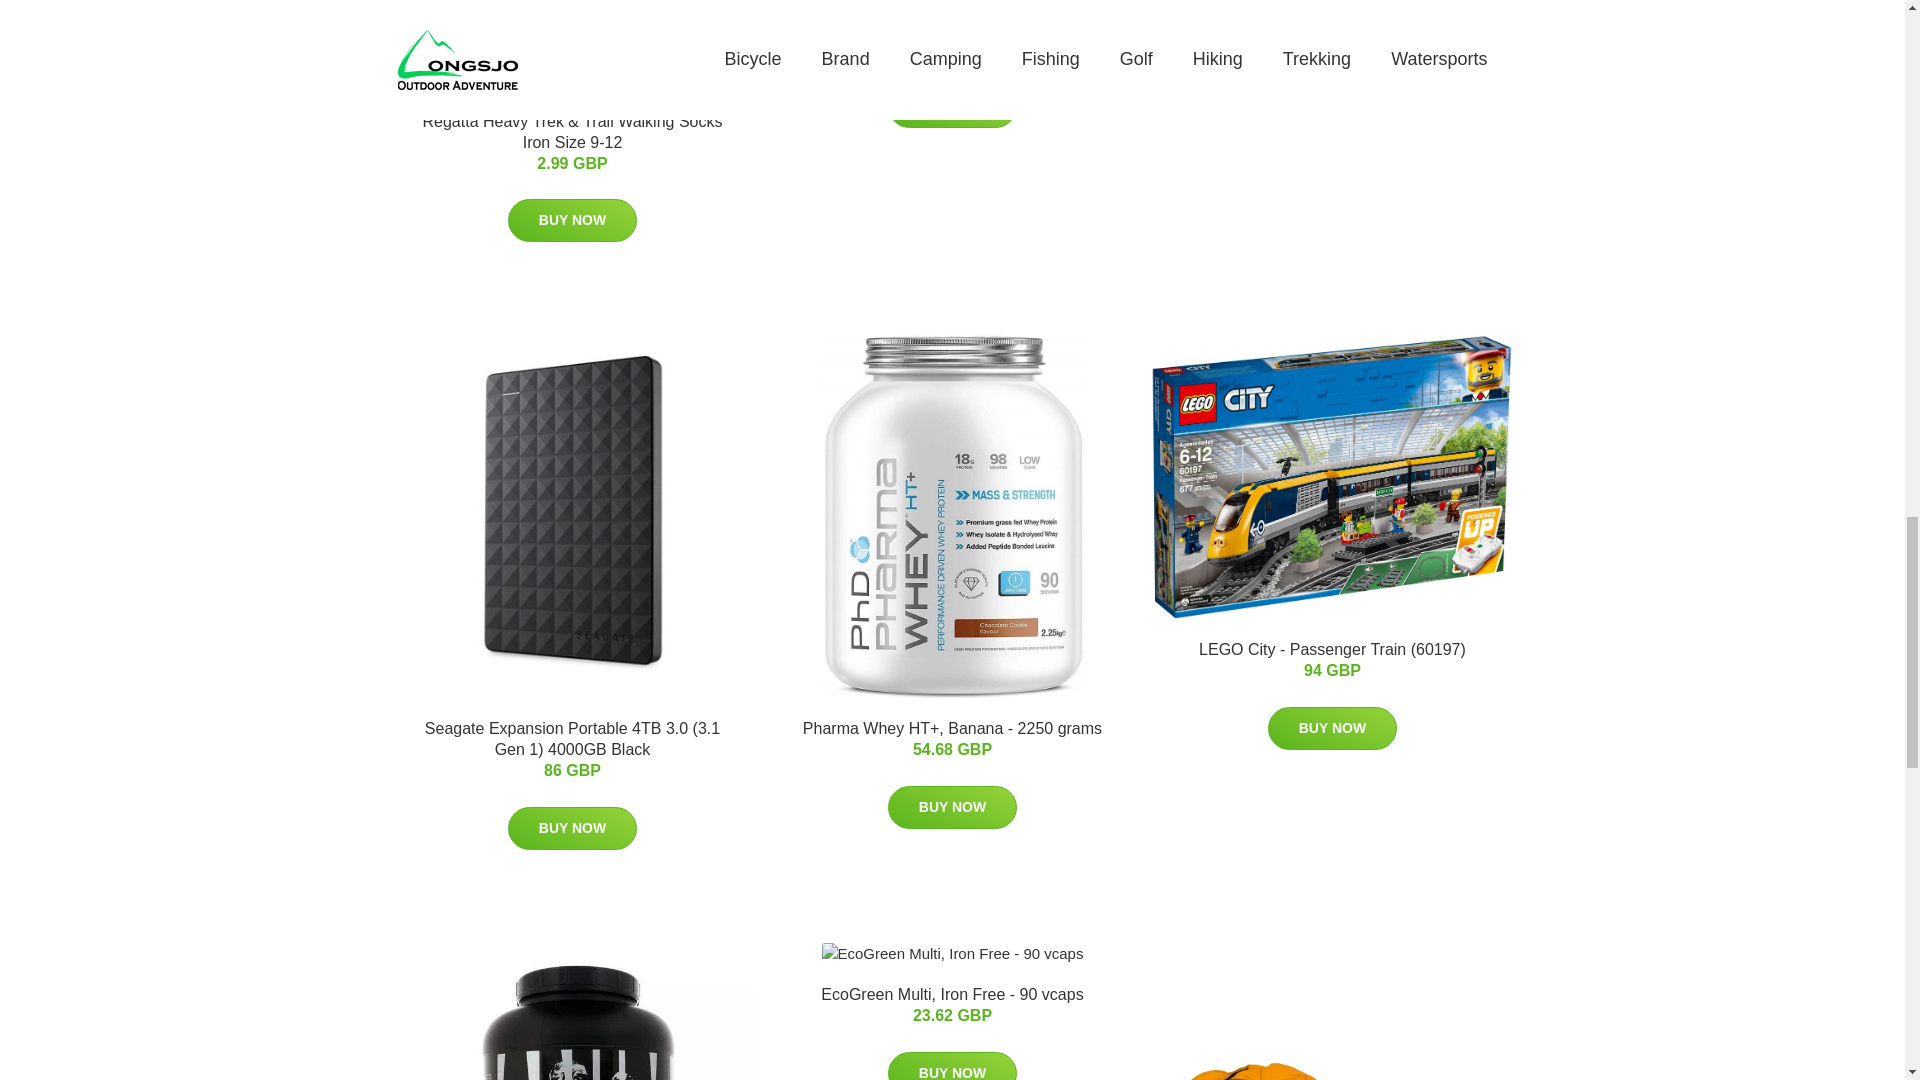 The height and width of the screenshot is (1080, 1920). Describe the element at coordinates (952, 106) in the screenshot. I see `BUY NOW` at that location.